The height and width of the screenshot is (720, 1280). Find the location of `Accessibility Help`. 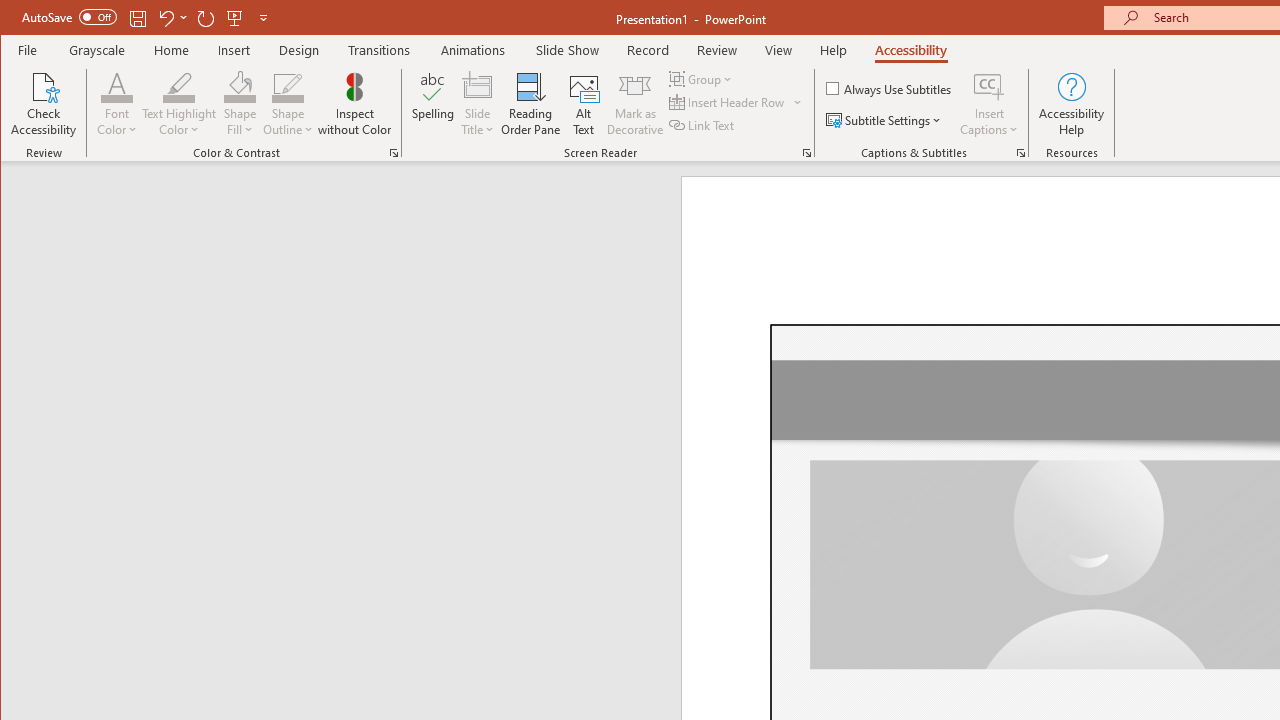

Accessibility Help is located at coordinates (1072, 104).